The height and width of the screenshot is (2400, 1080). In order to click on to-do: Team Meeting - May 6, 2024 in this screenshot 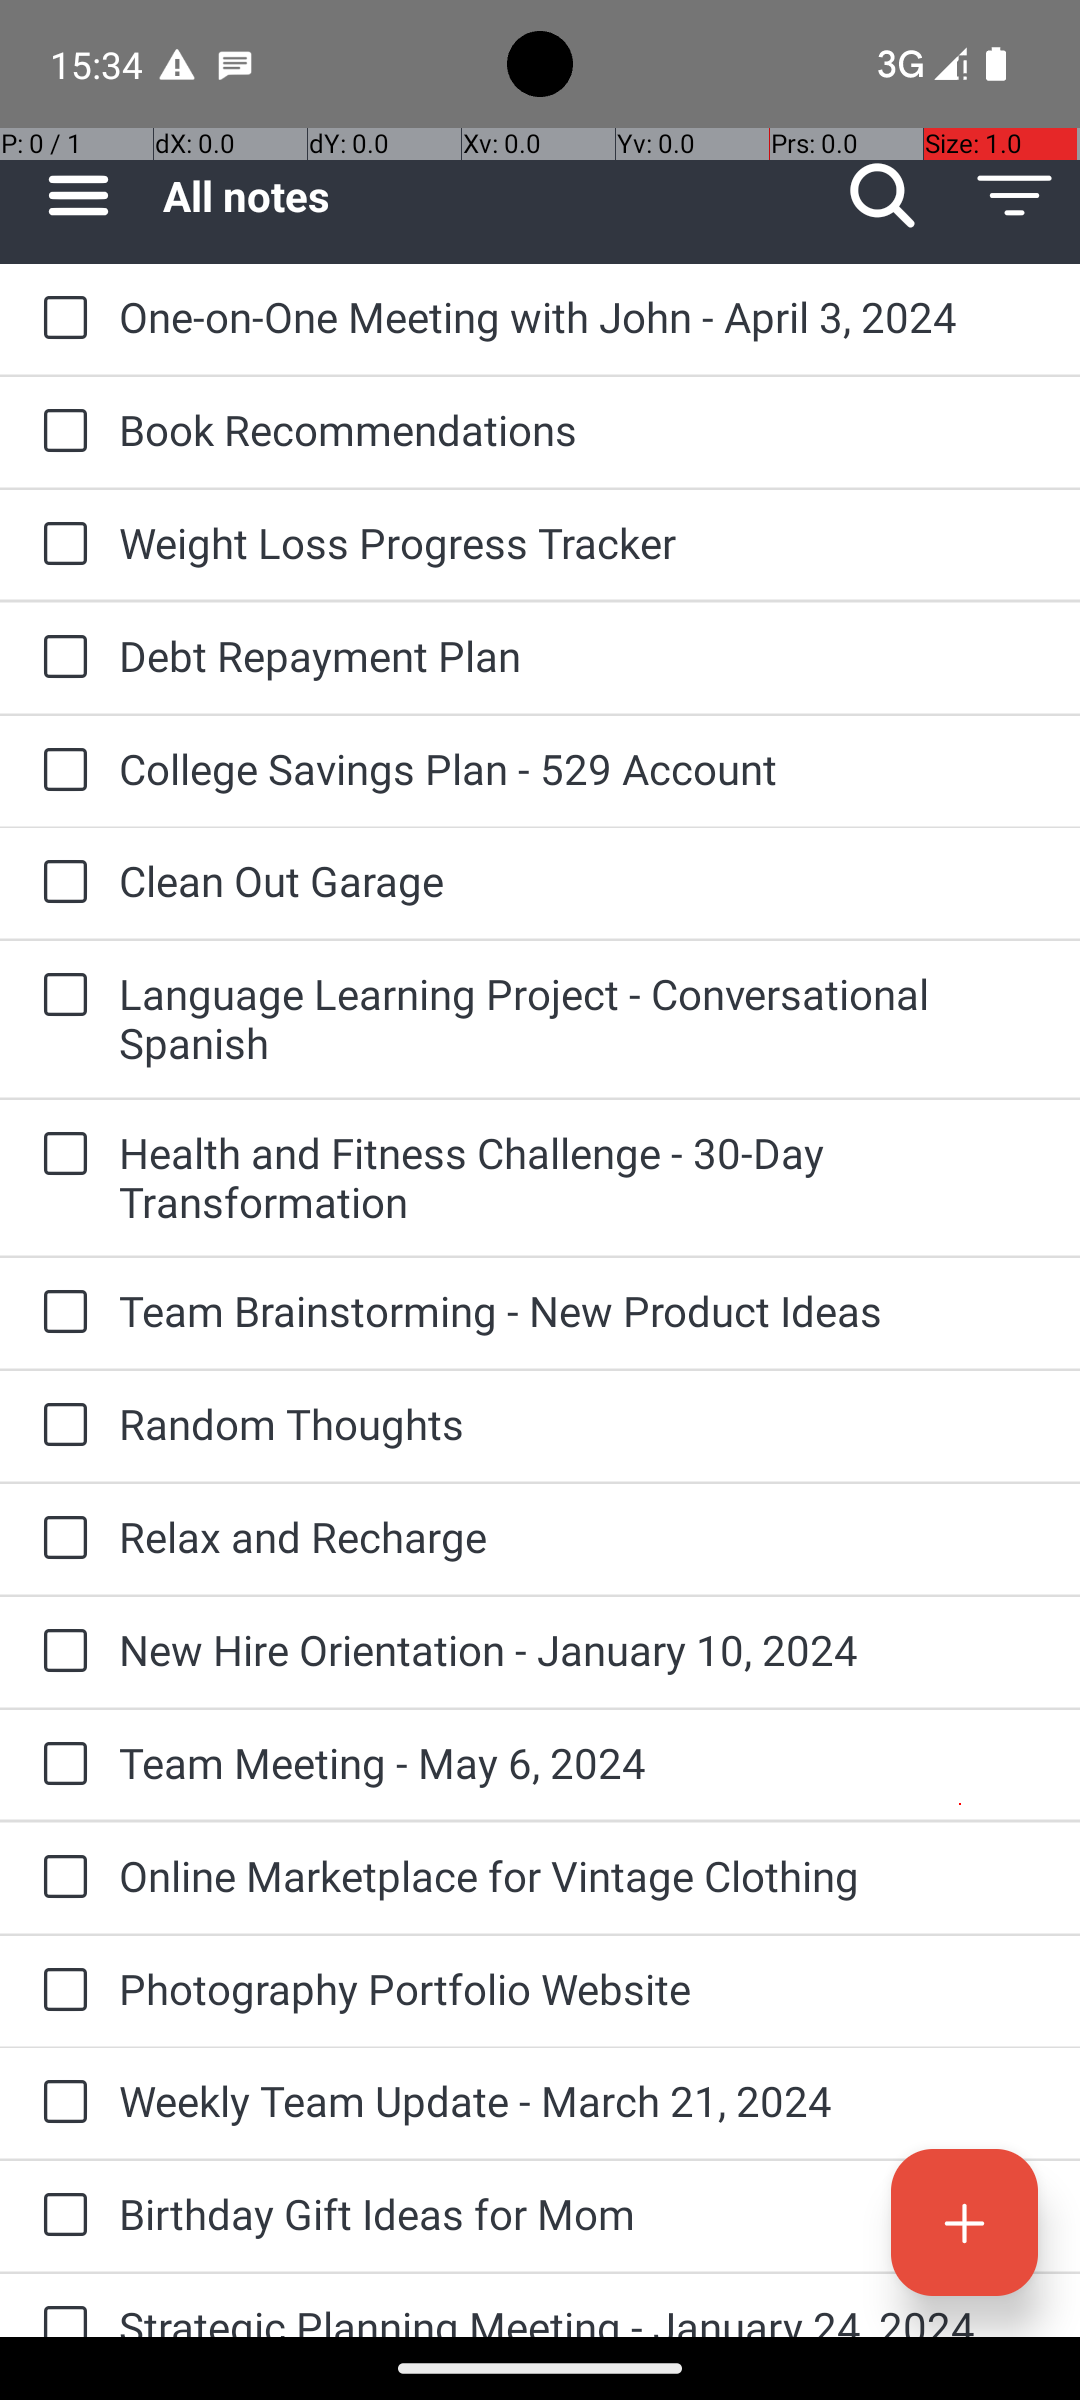, I will do `click(60, 1765)`.